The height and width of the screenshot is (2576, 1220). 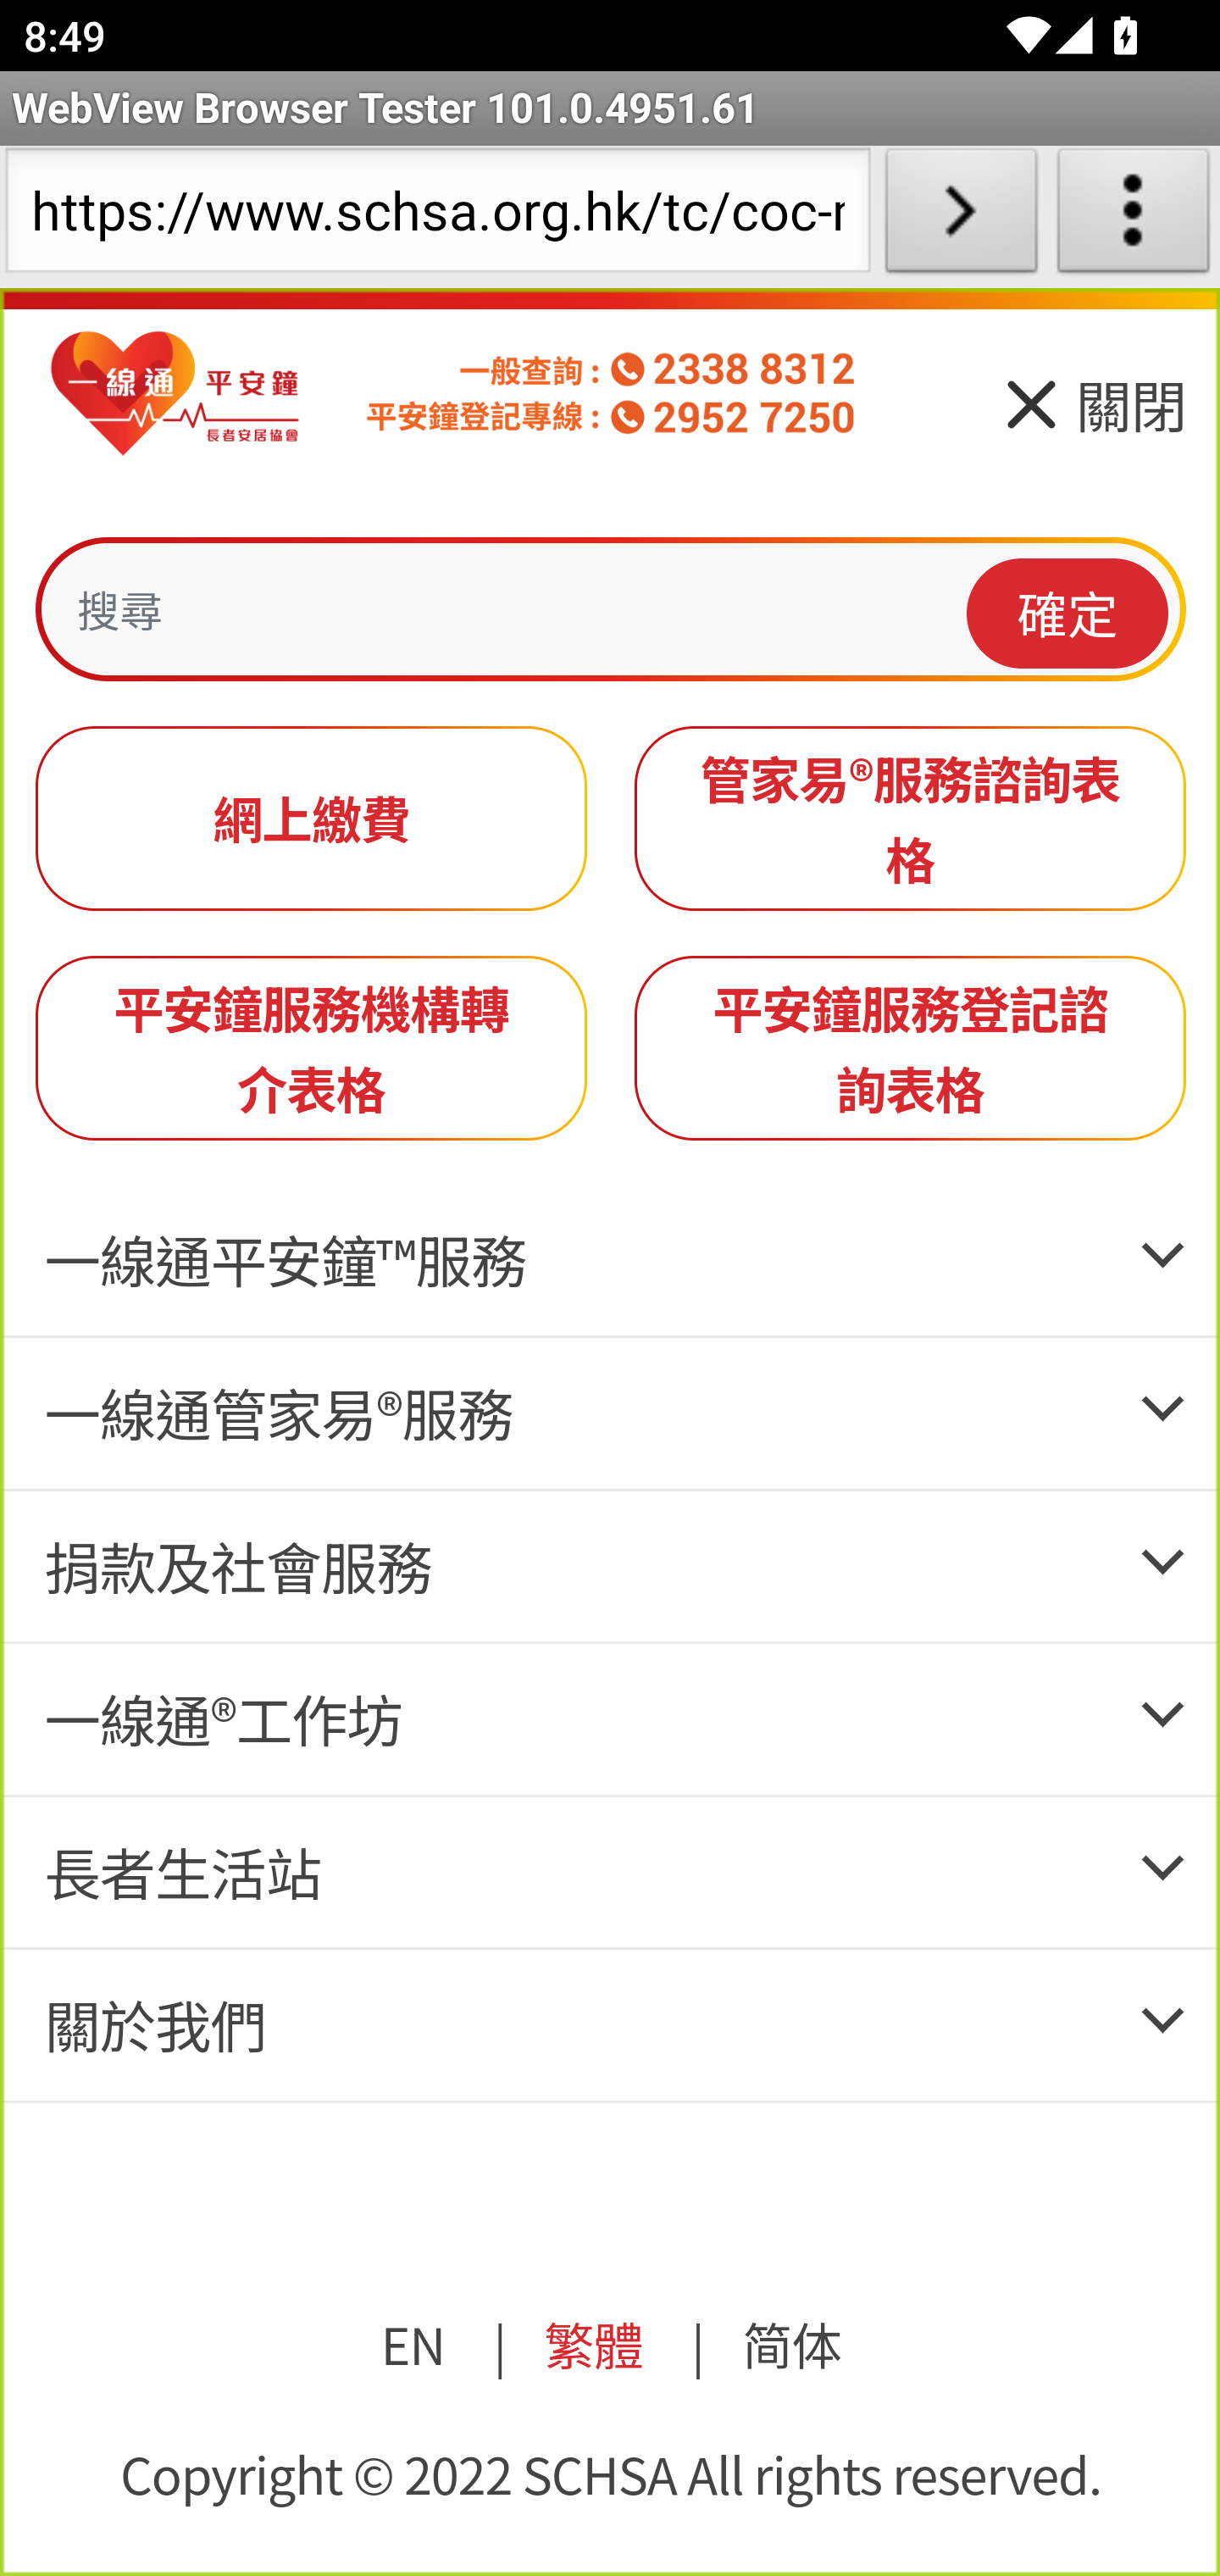 I want to click on 捐款及社會服務, so click(x=237, y=1564).